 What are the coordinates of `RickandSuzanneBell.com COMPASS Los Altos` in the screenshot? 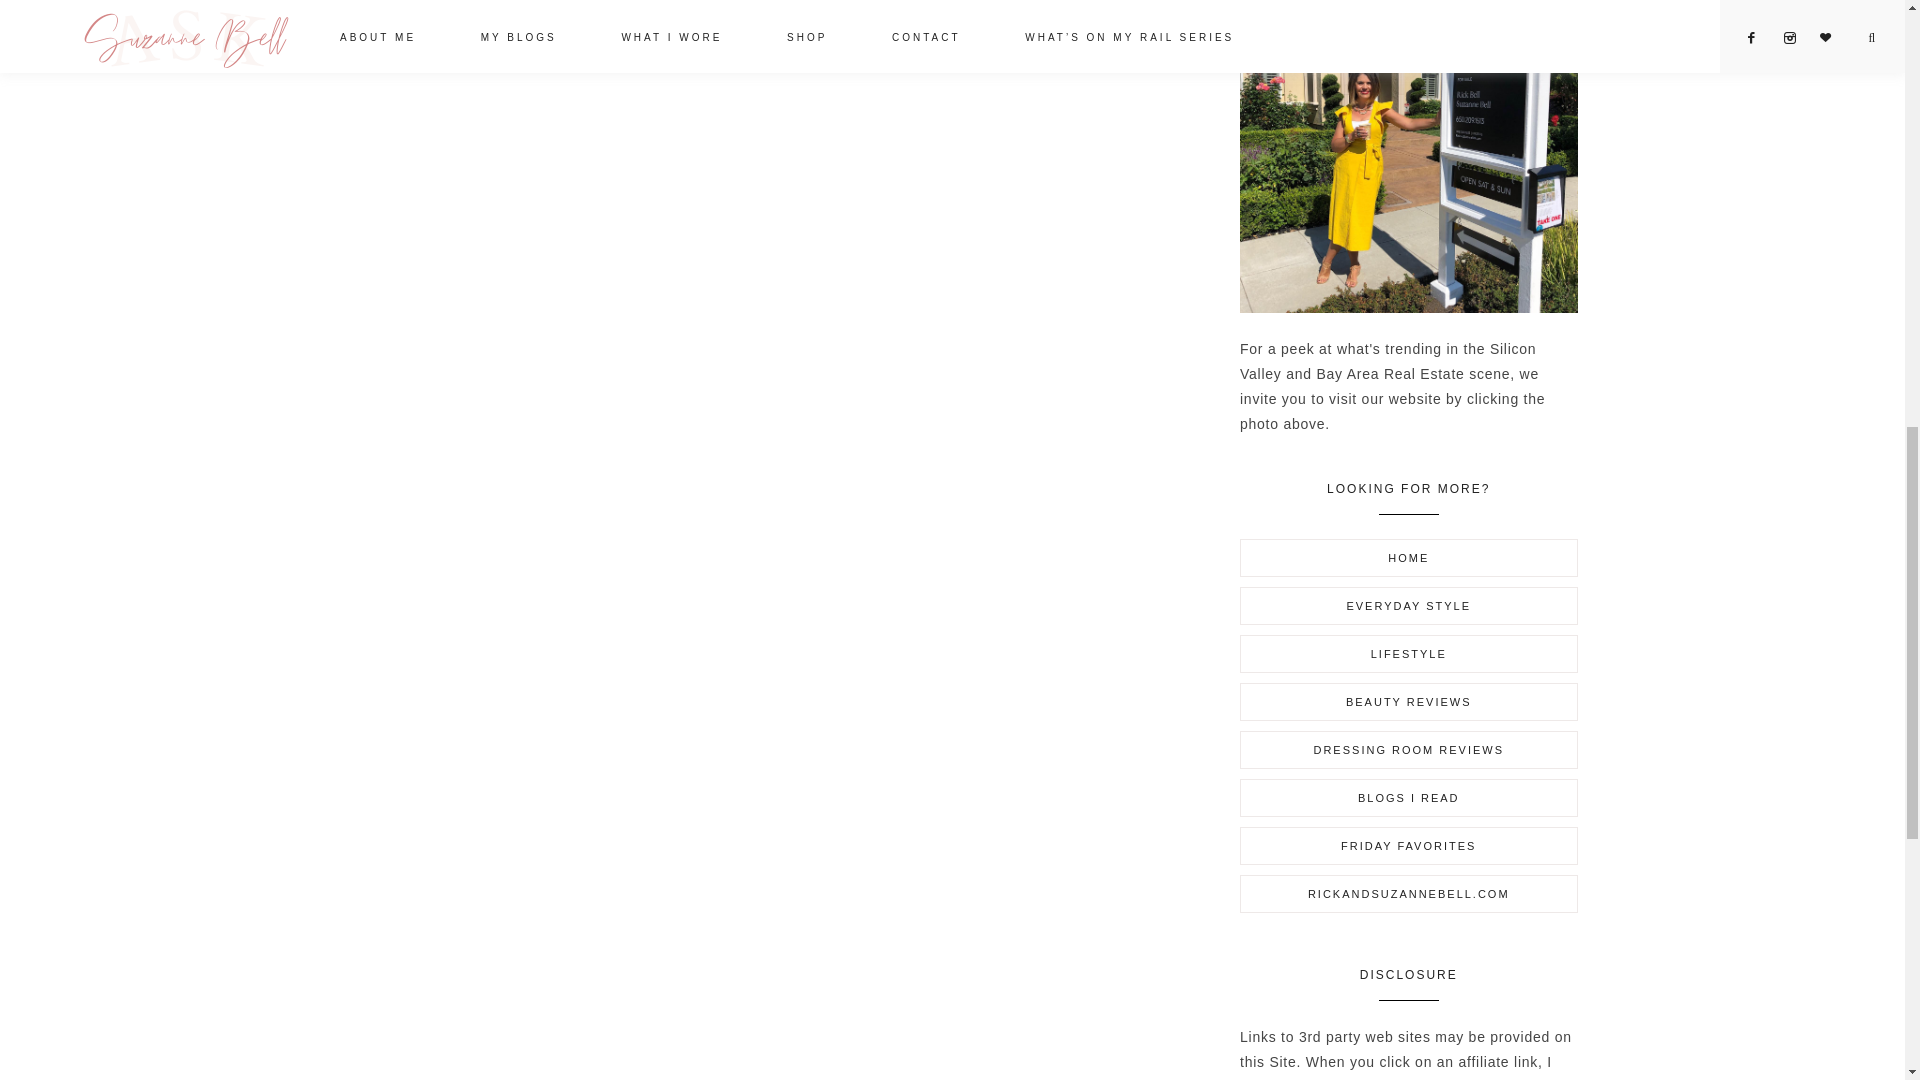 It's located at (1409, 156).